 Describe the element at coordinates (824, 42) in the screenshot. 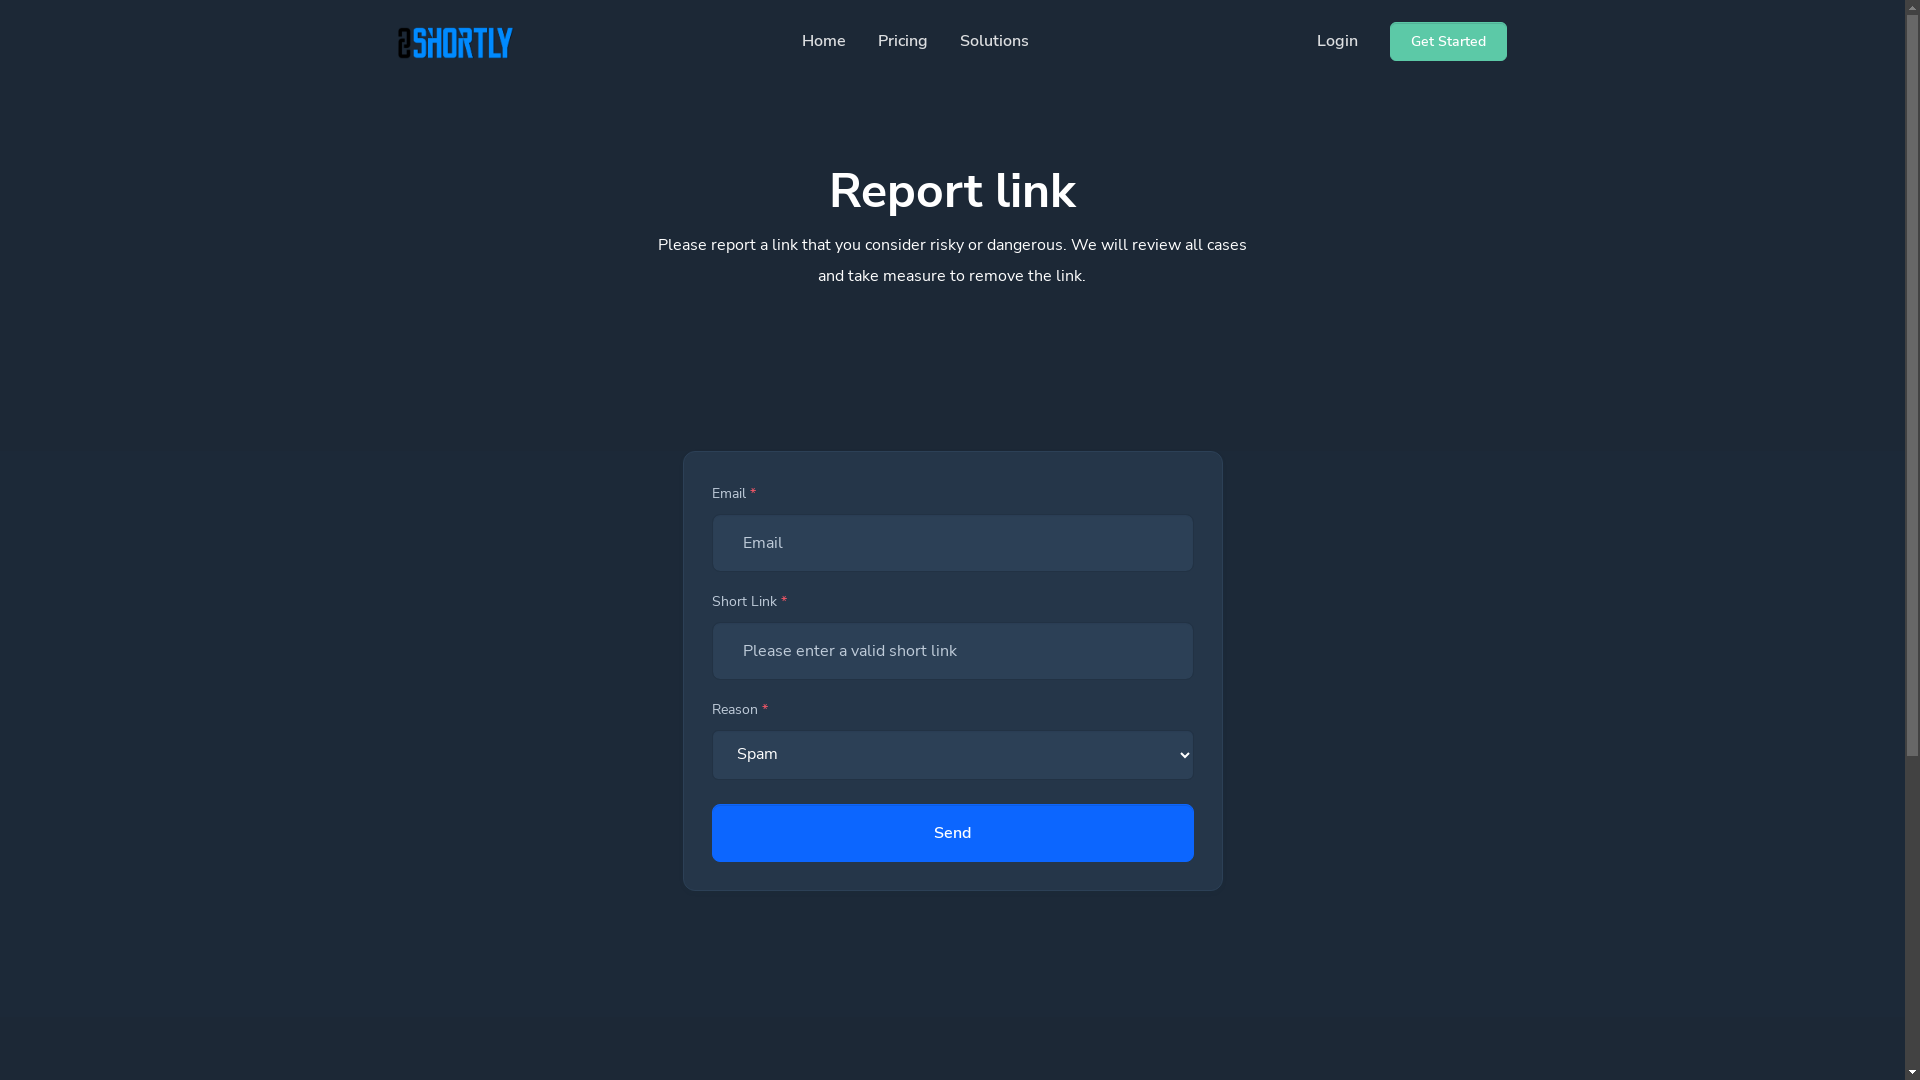

I see `Home` at that location.